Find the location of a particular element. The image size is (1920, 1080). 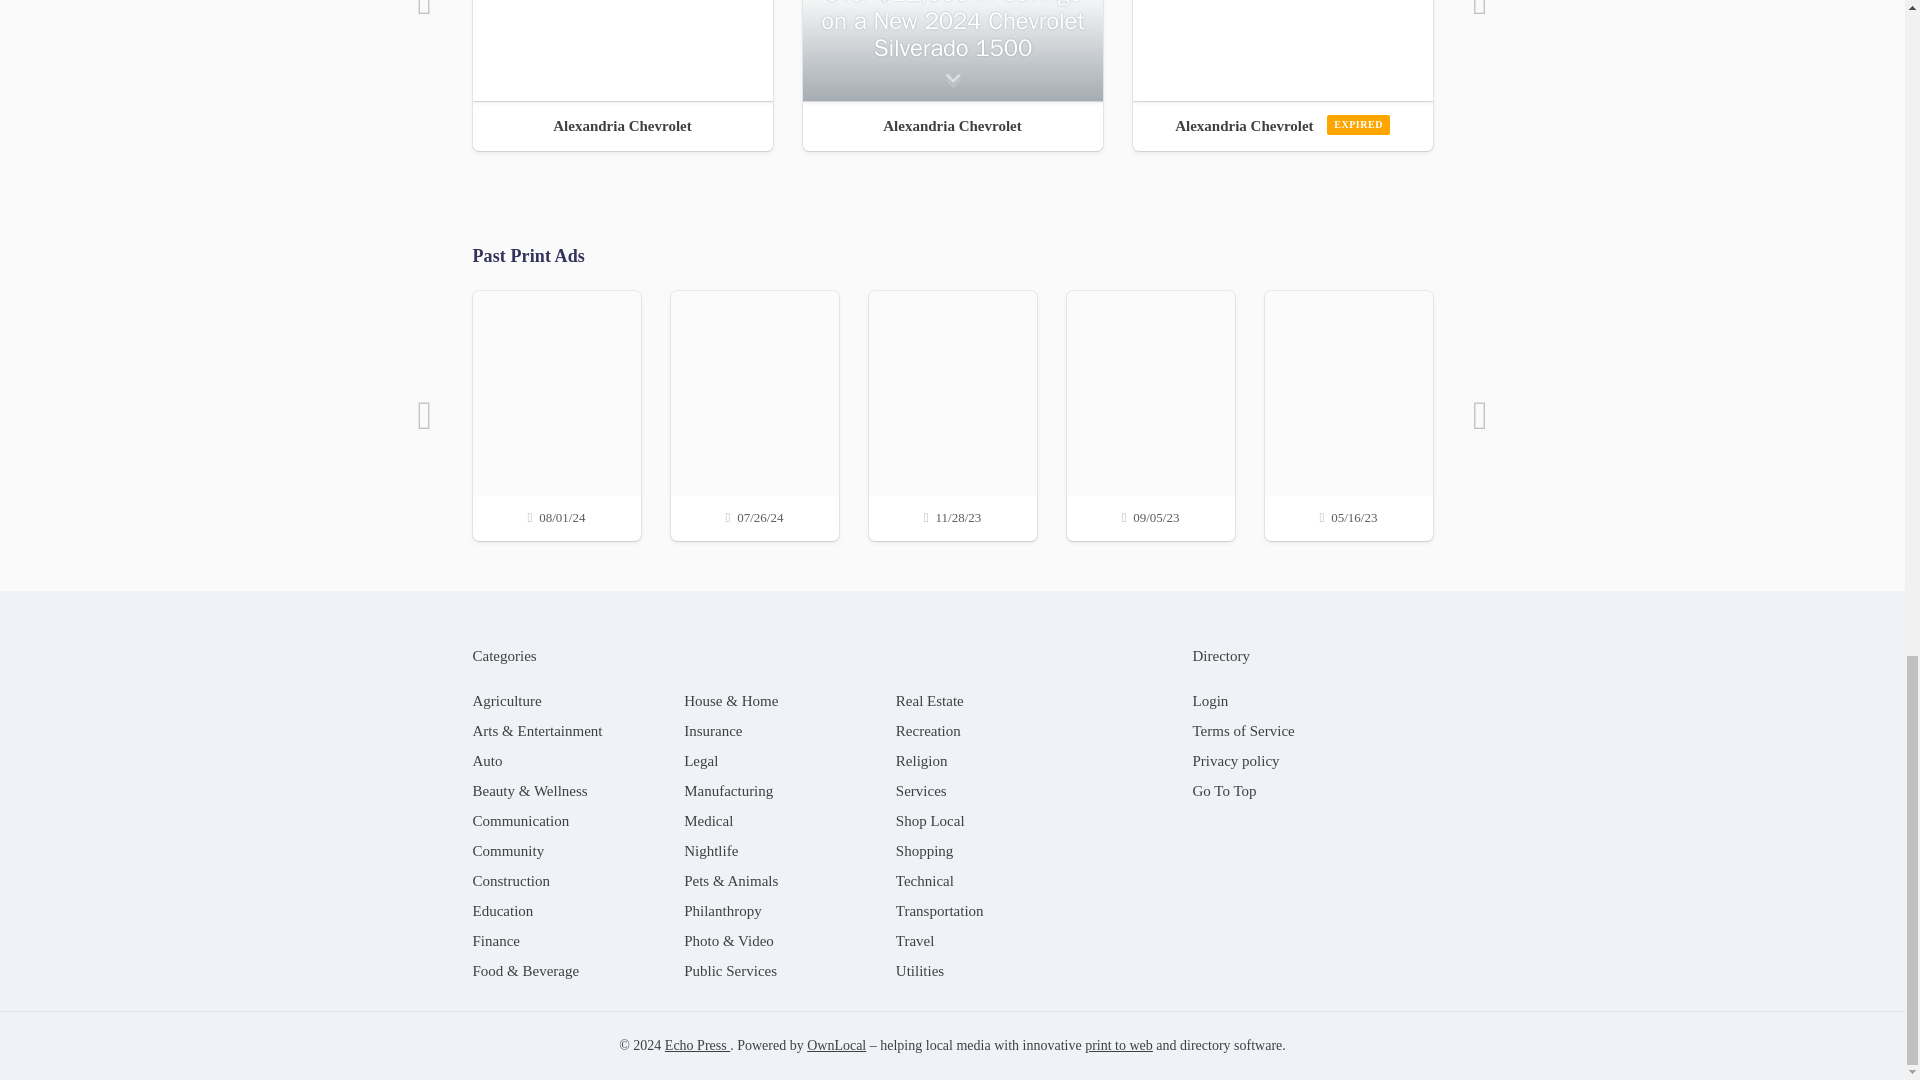

Alexandria Chevrolet is located at coordinates (952, 125).